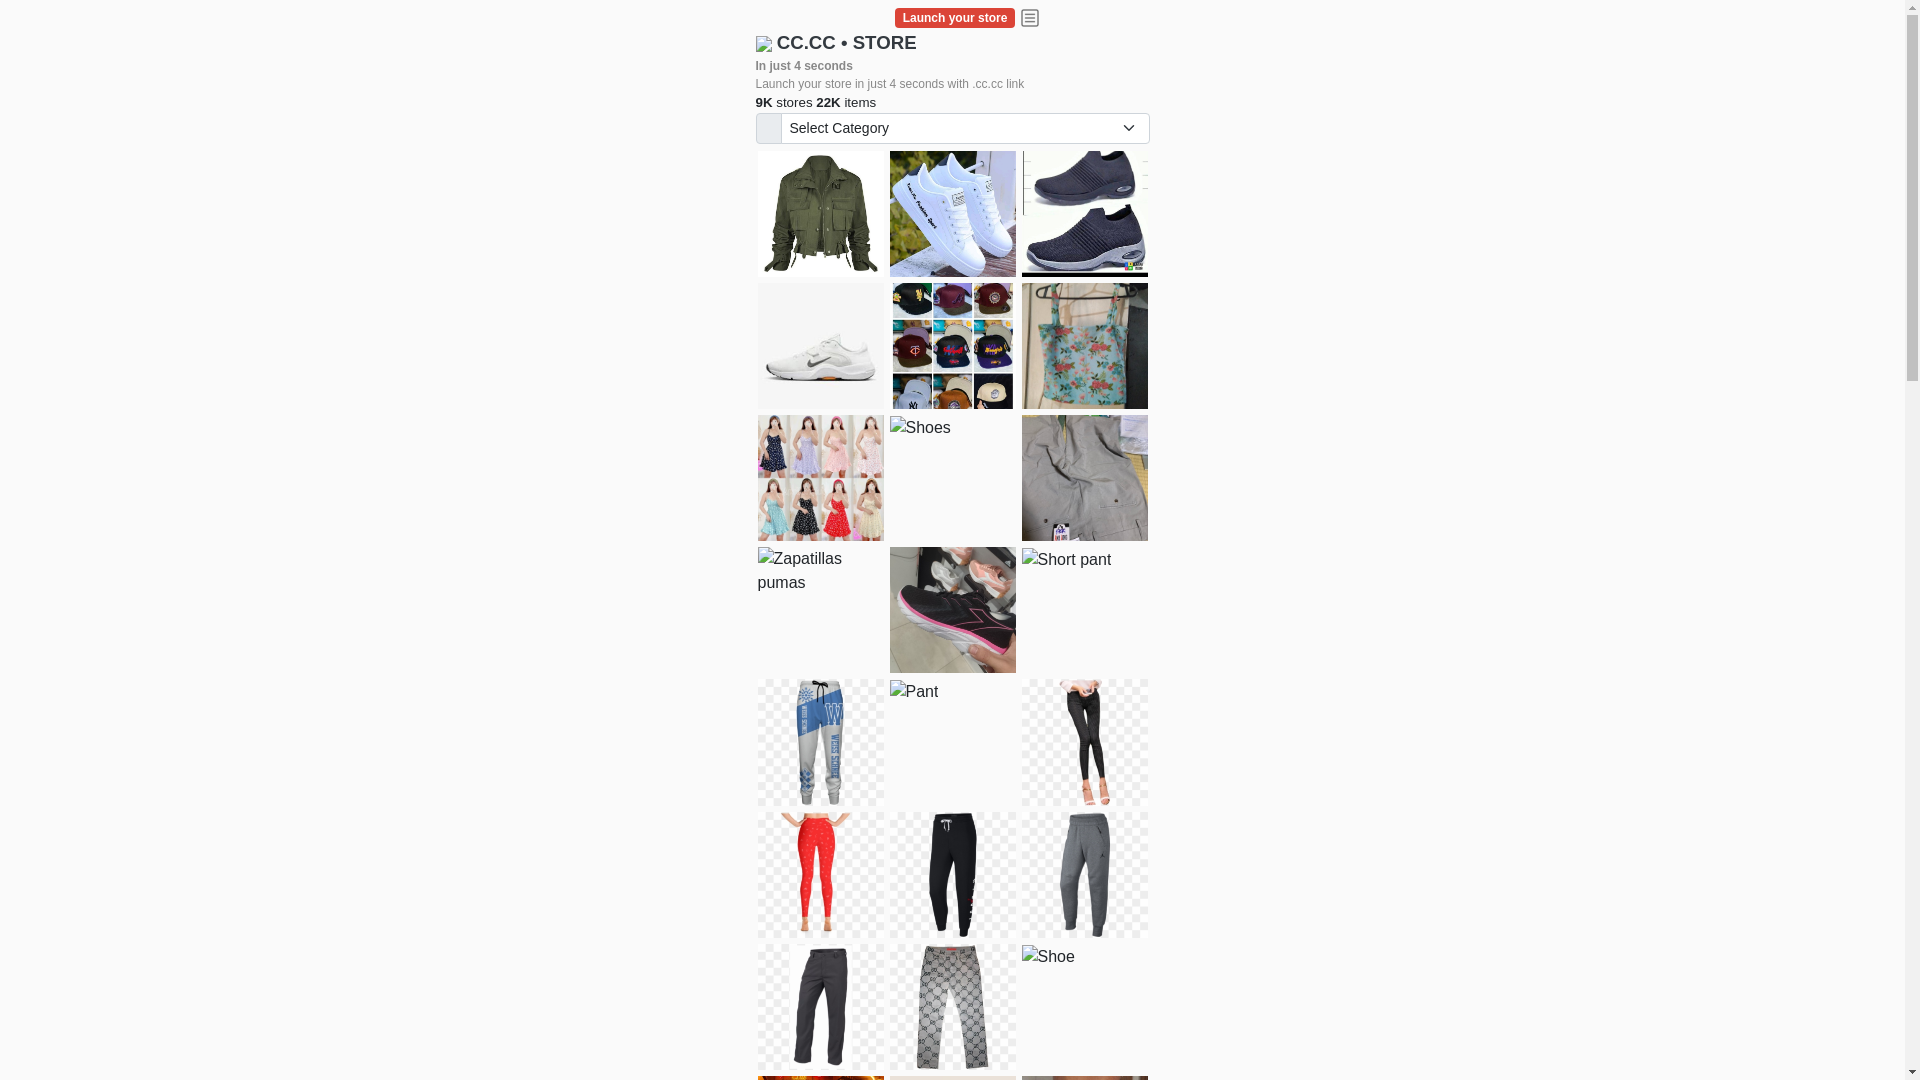 Image resolution: width=1920 pixels, height=1080 pixels. I want to click on Shoe, so click(1048, 957).